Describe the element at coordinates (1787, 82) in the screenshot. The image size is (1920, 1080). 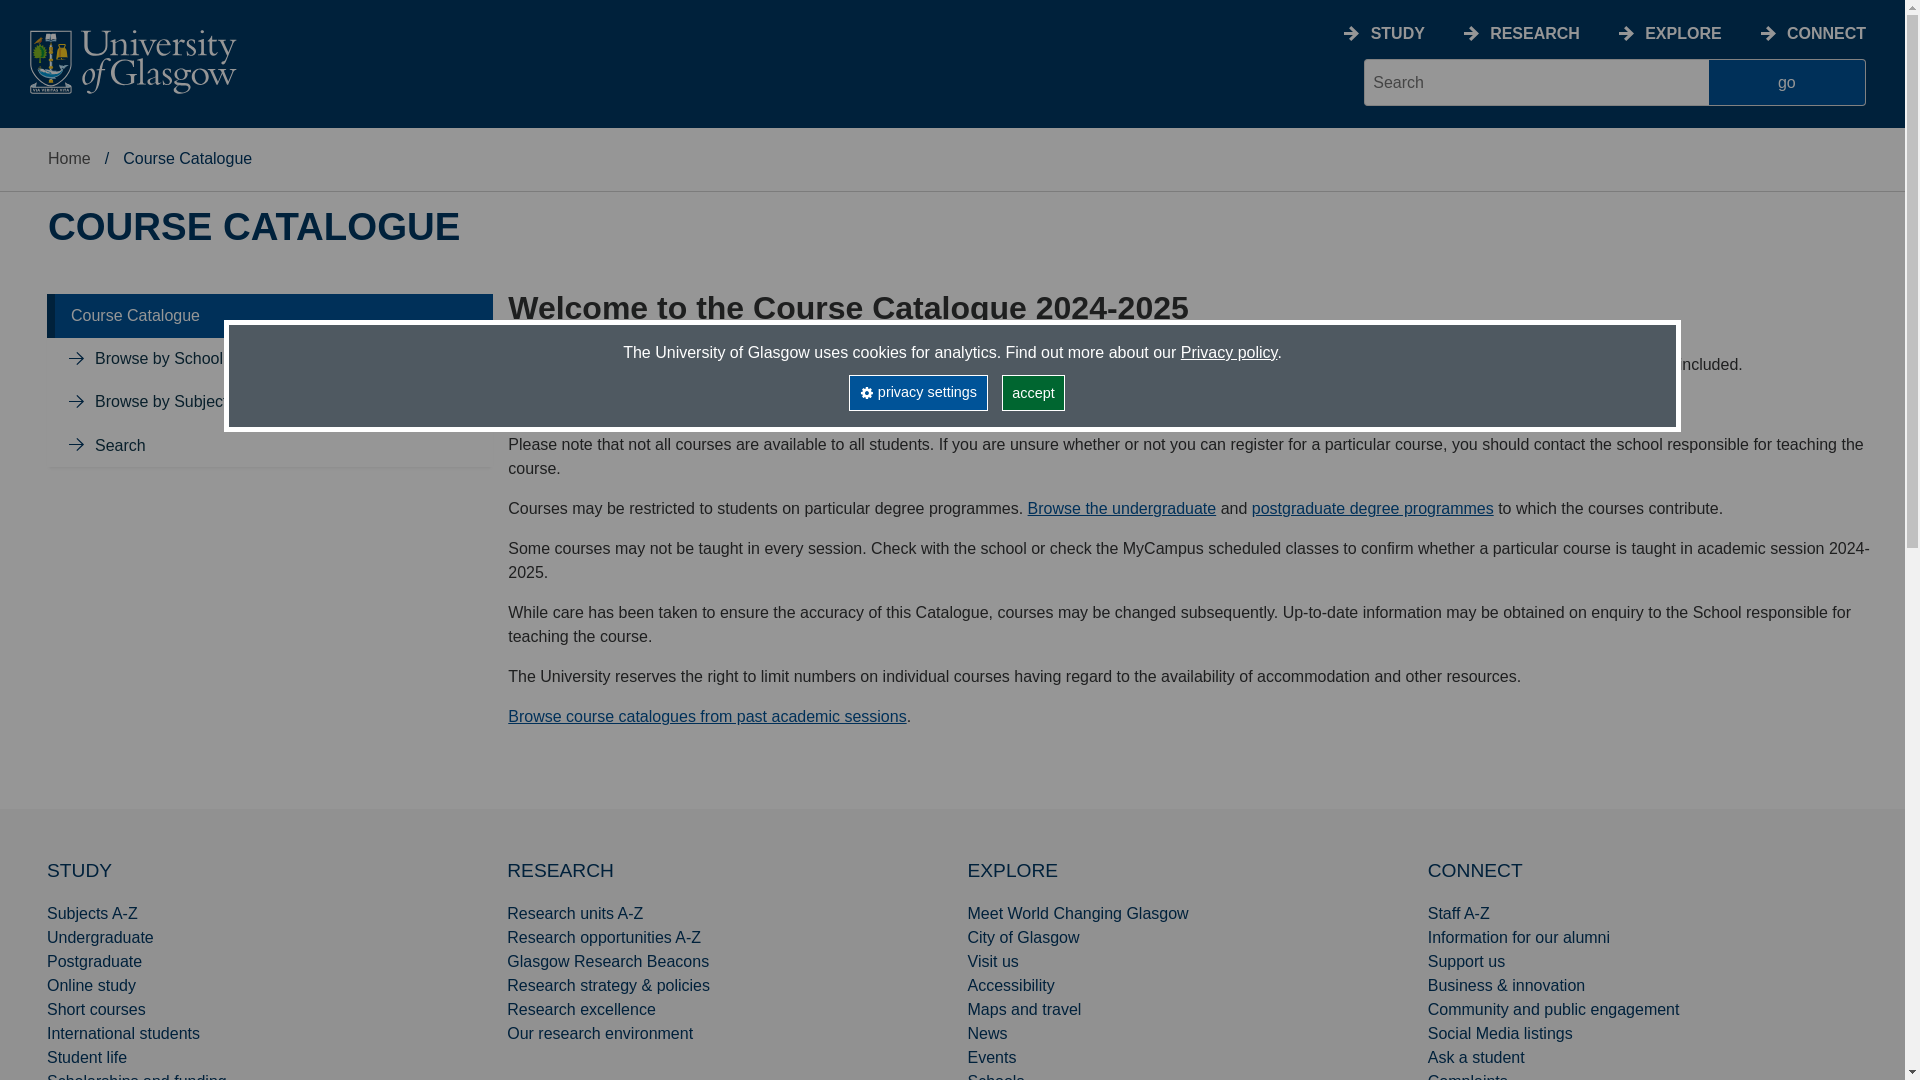
I see `go` at that location.